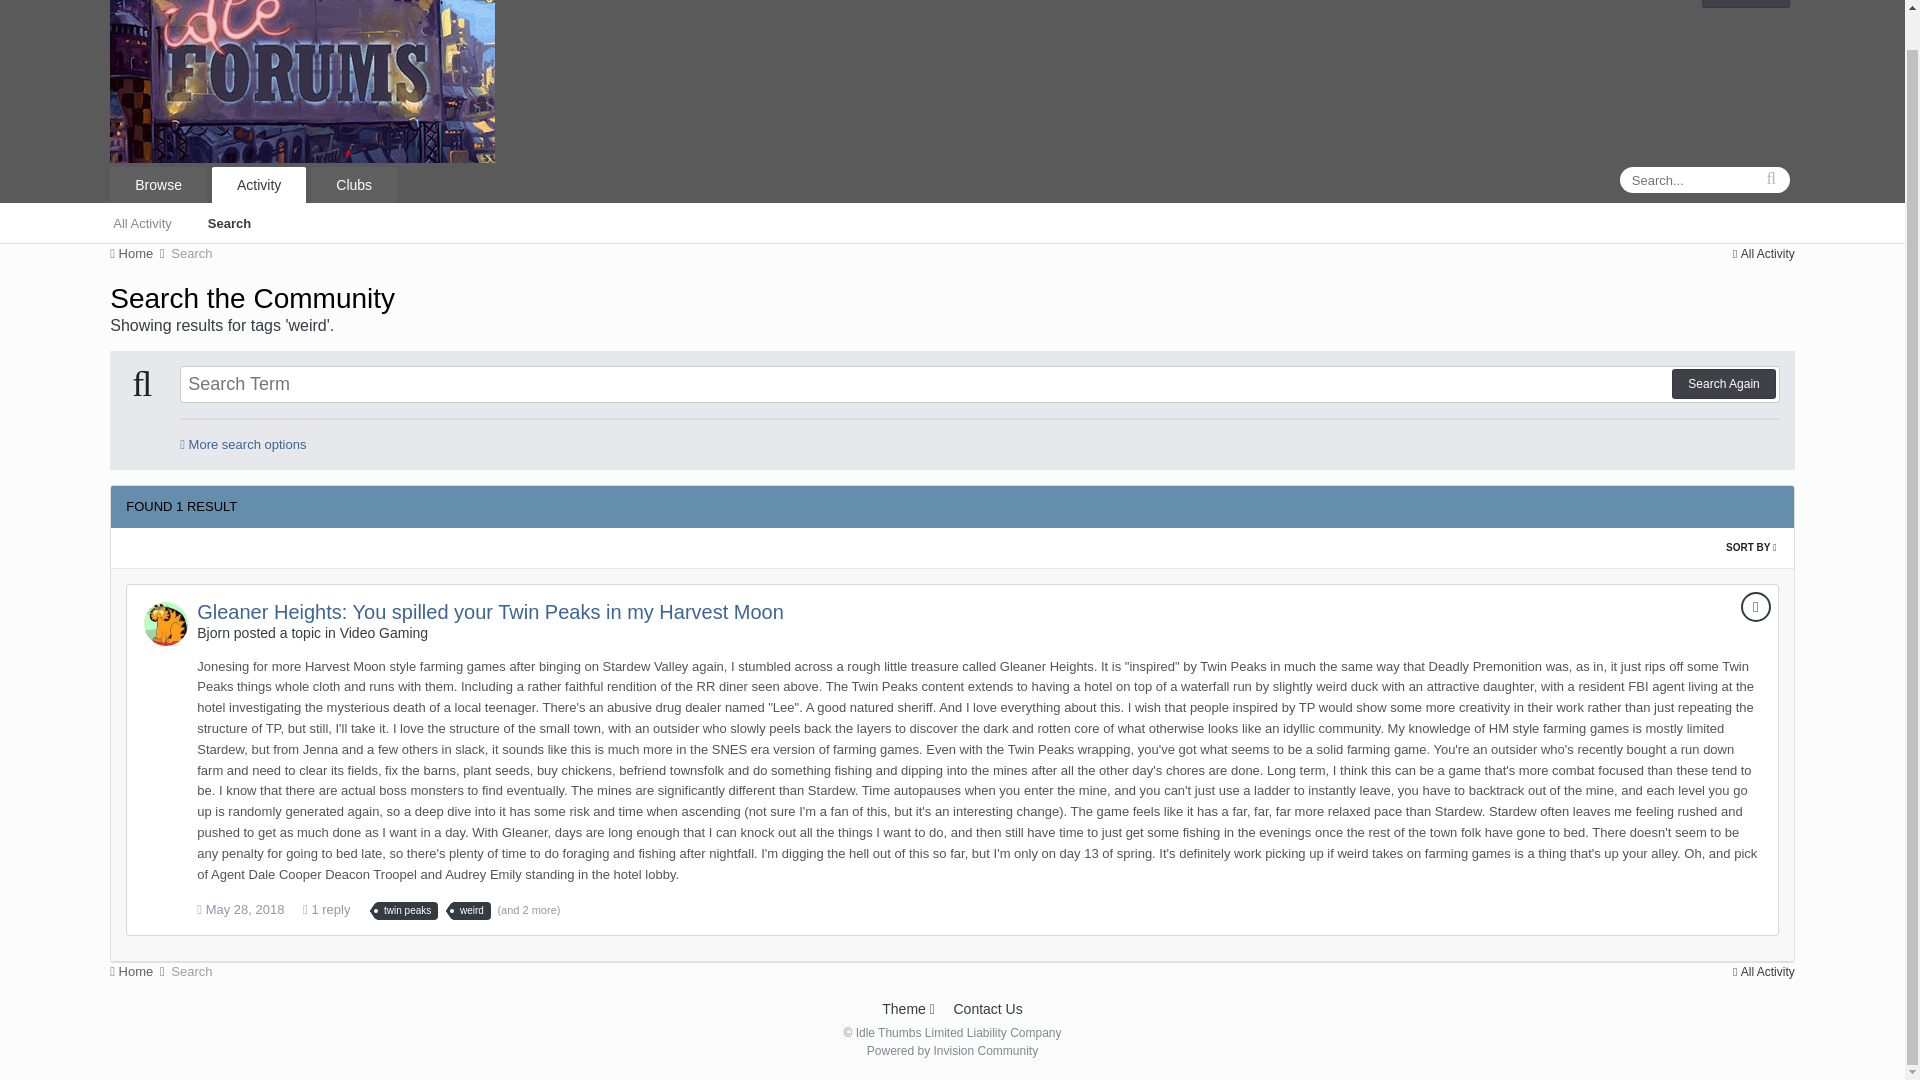 Image resolution: width=1920 pixels, height=1080 pixels. I want to click on Topic, so click(1756, 606).